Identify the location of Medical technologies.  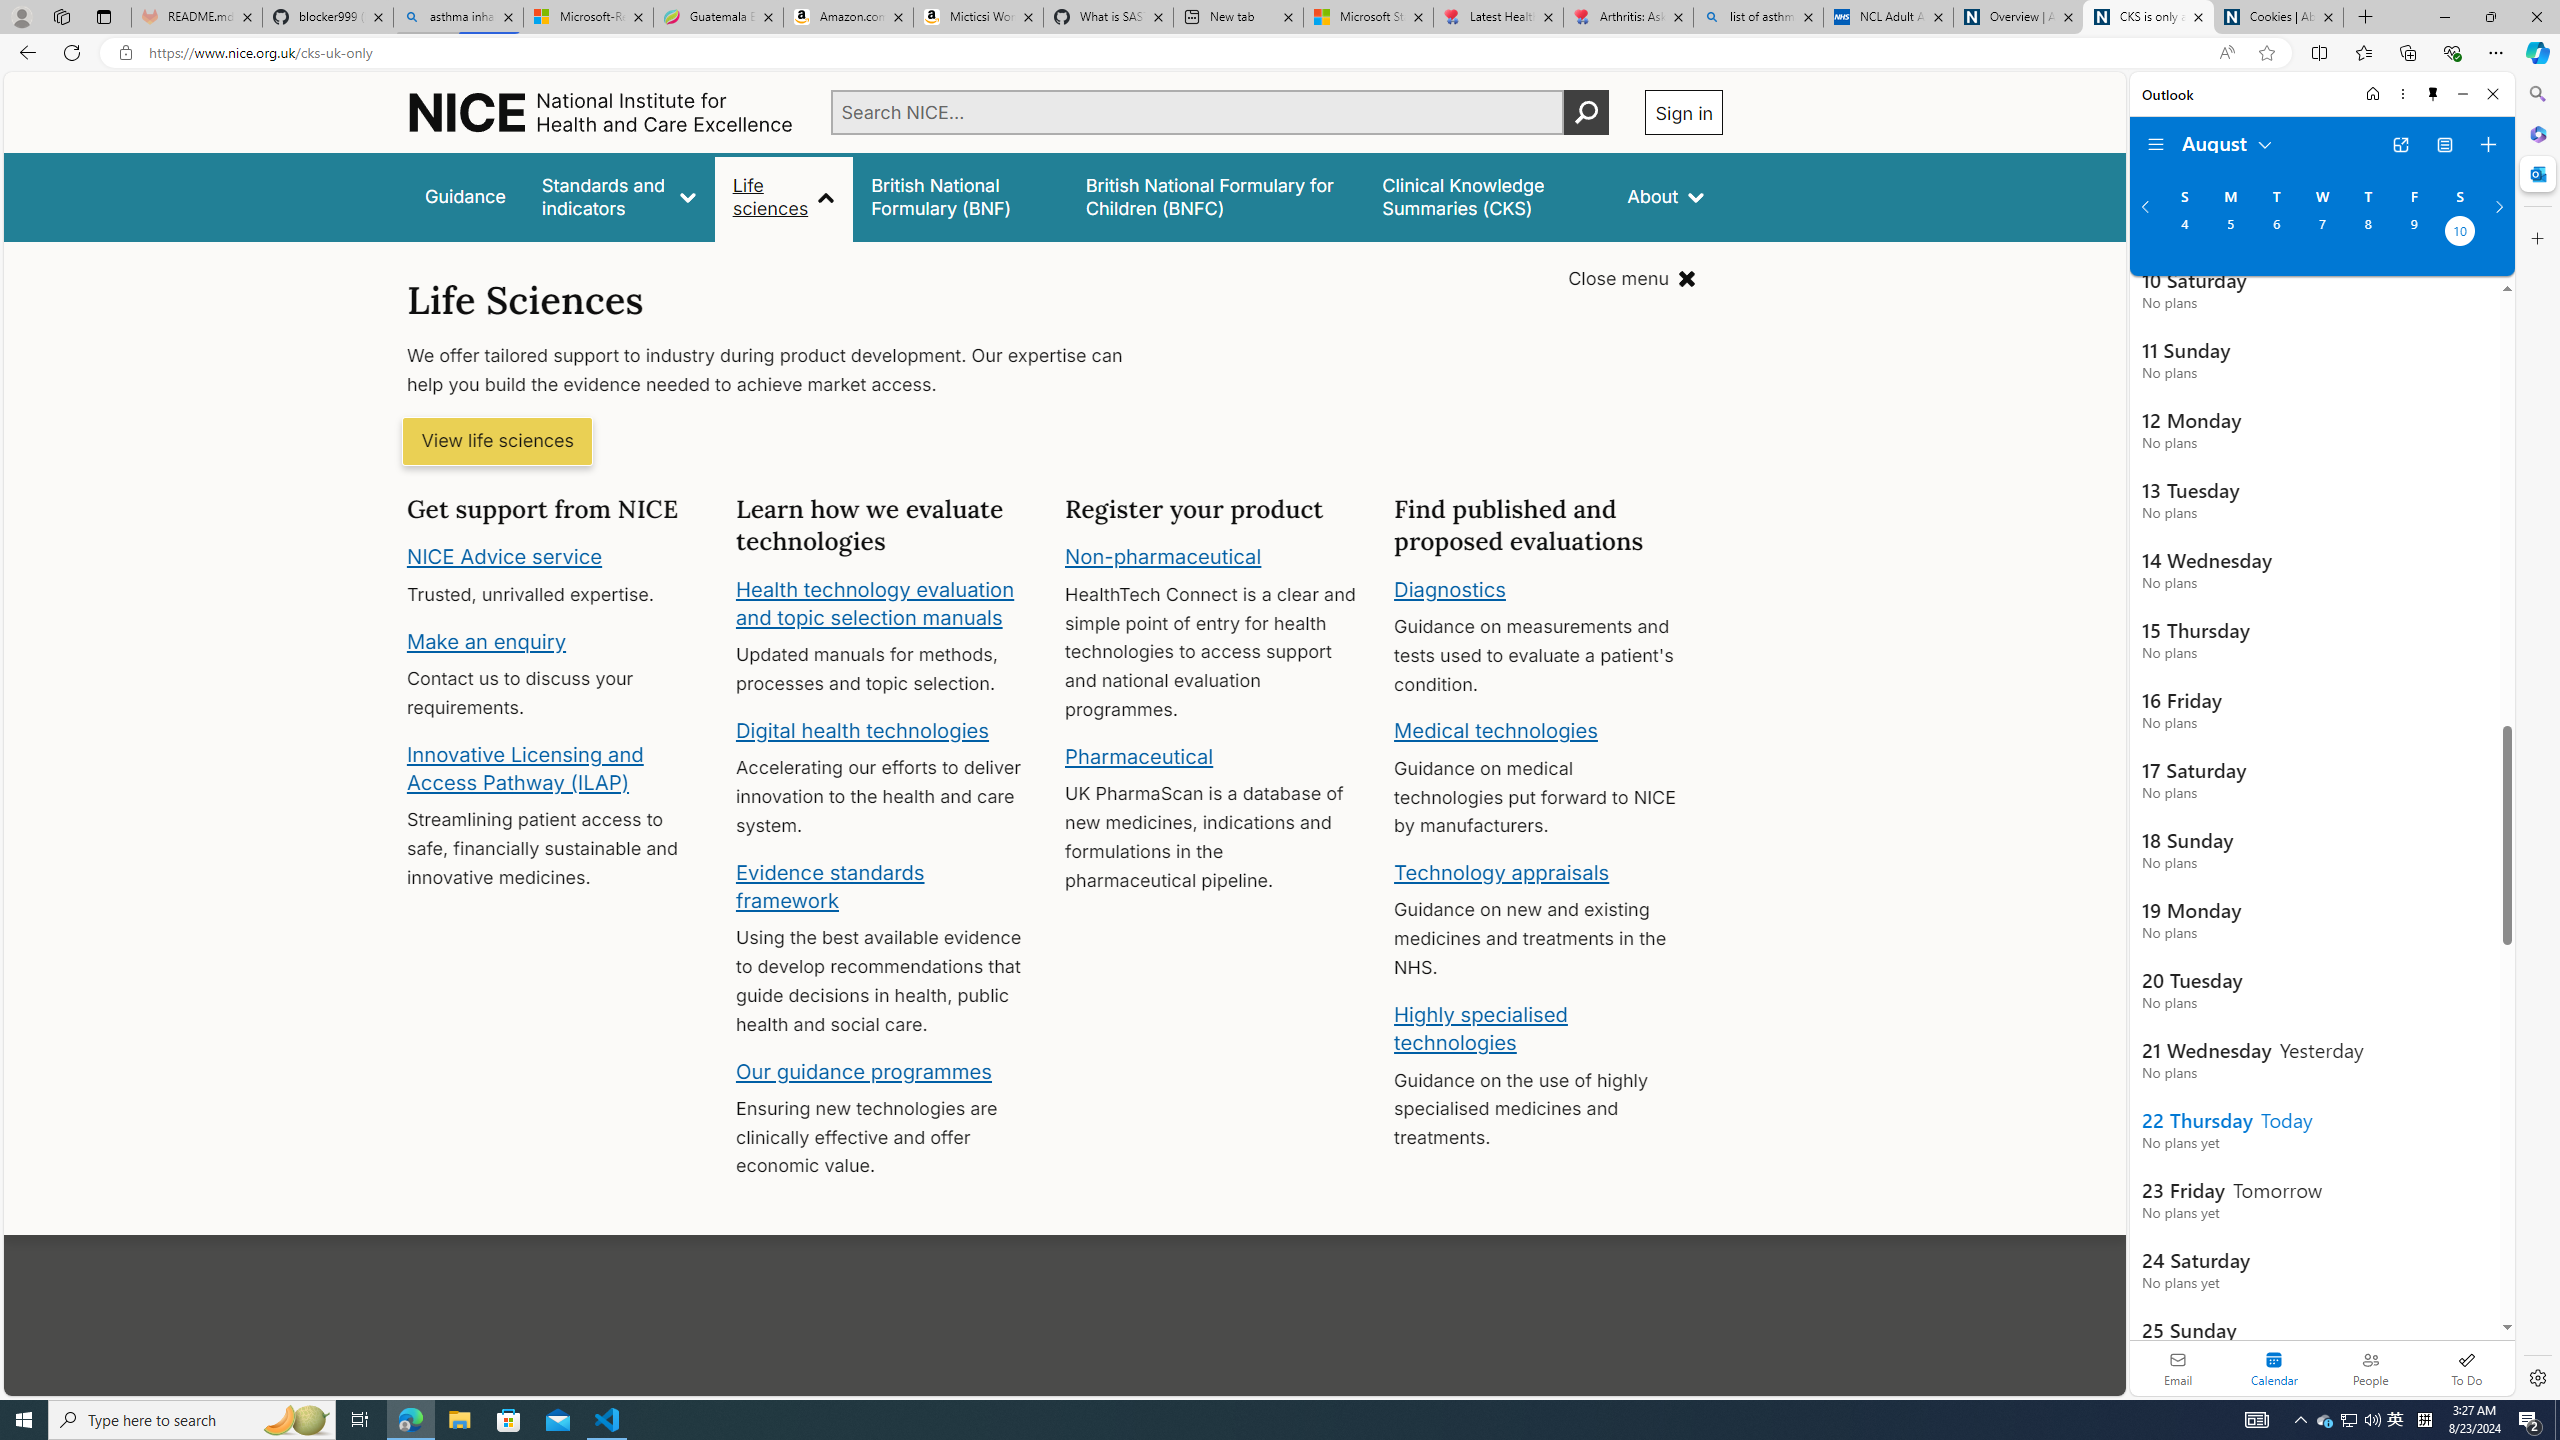
(1496, 731).